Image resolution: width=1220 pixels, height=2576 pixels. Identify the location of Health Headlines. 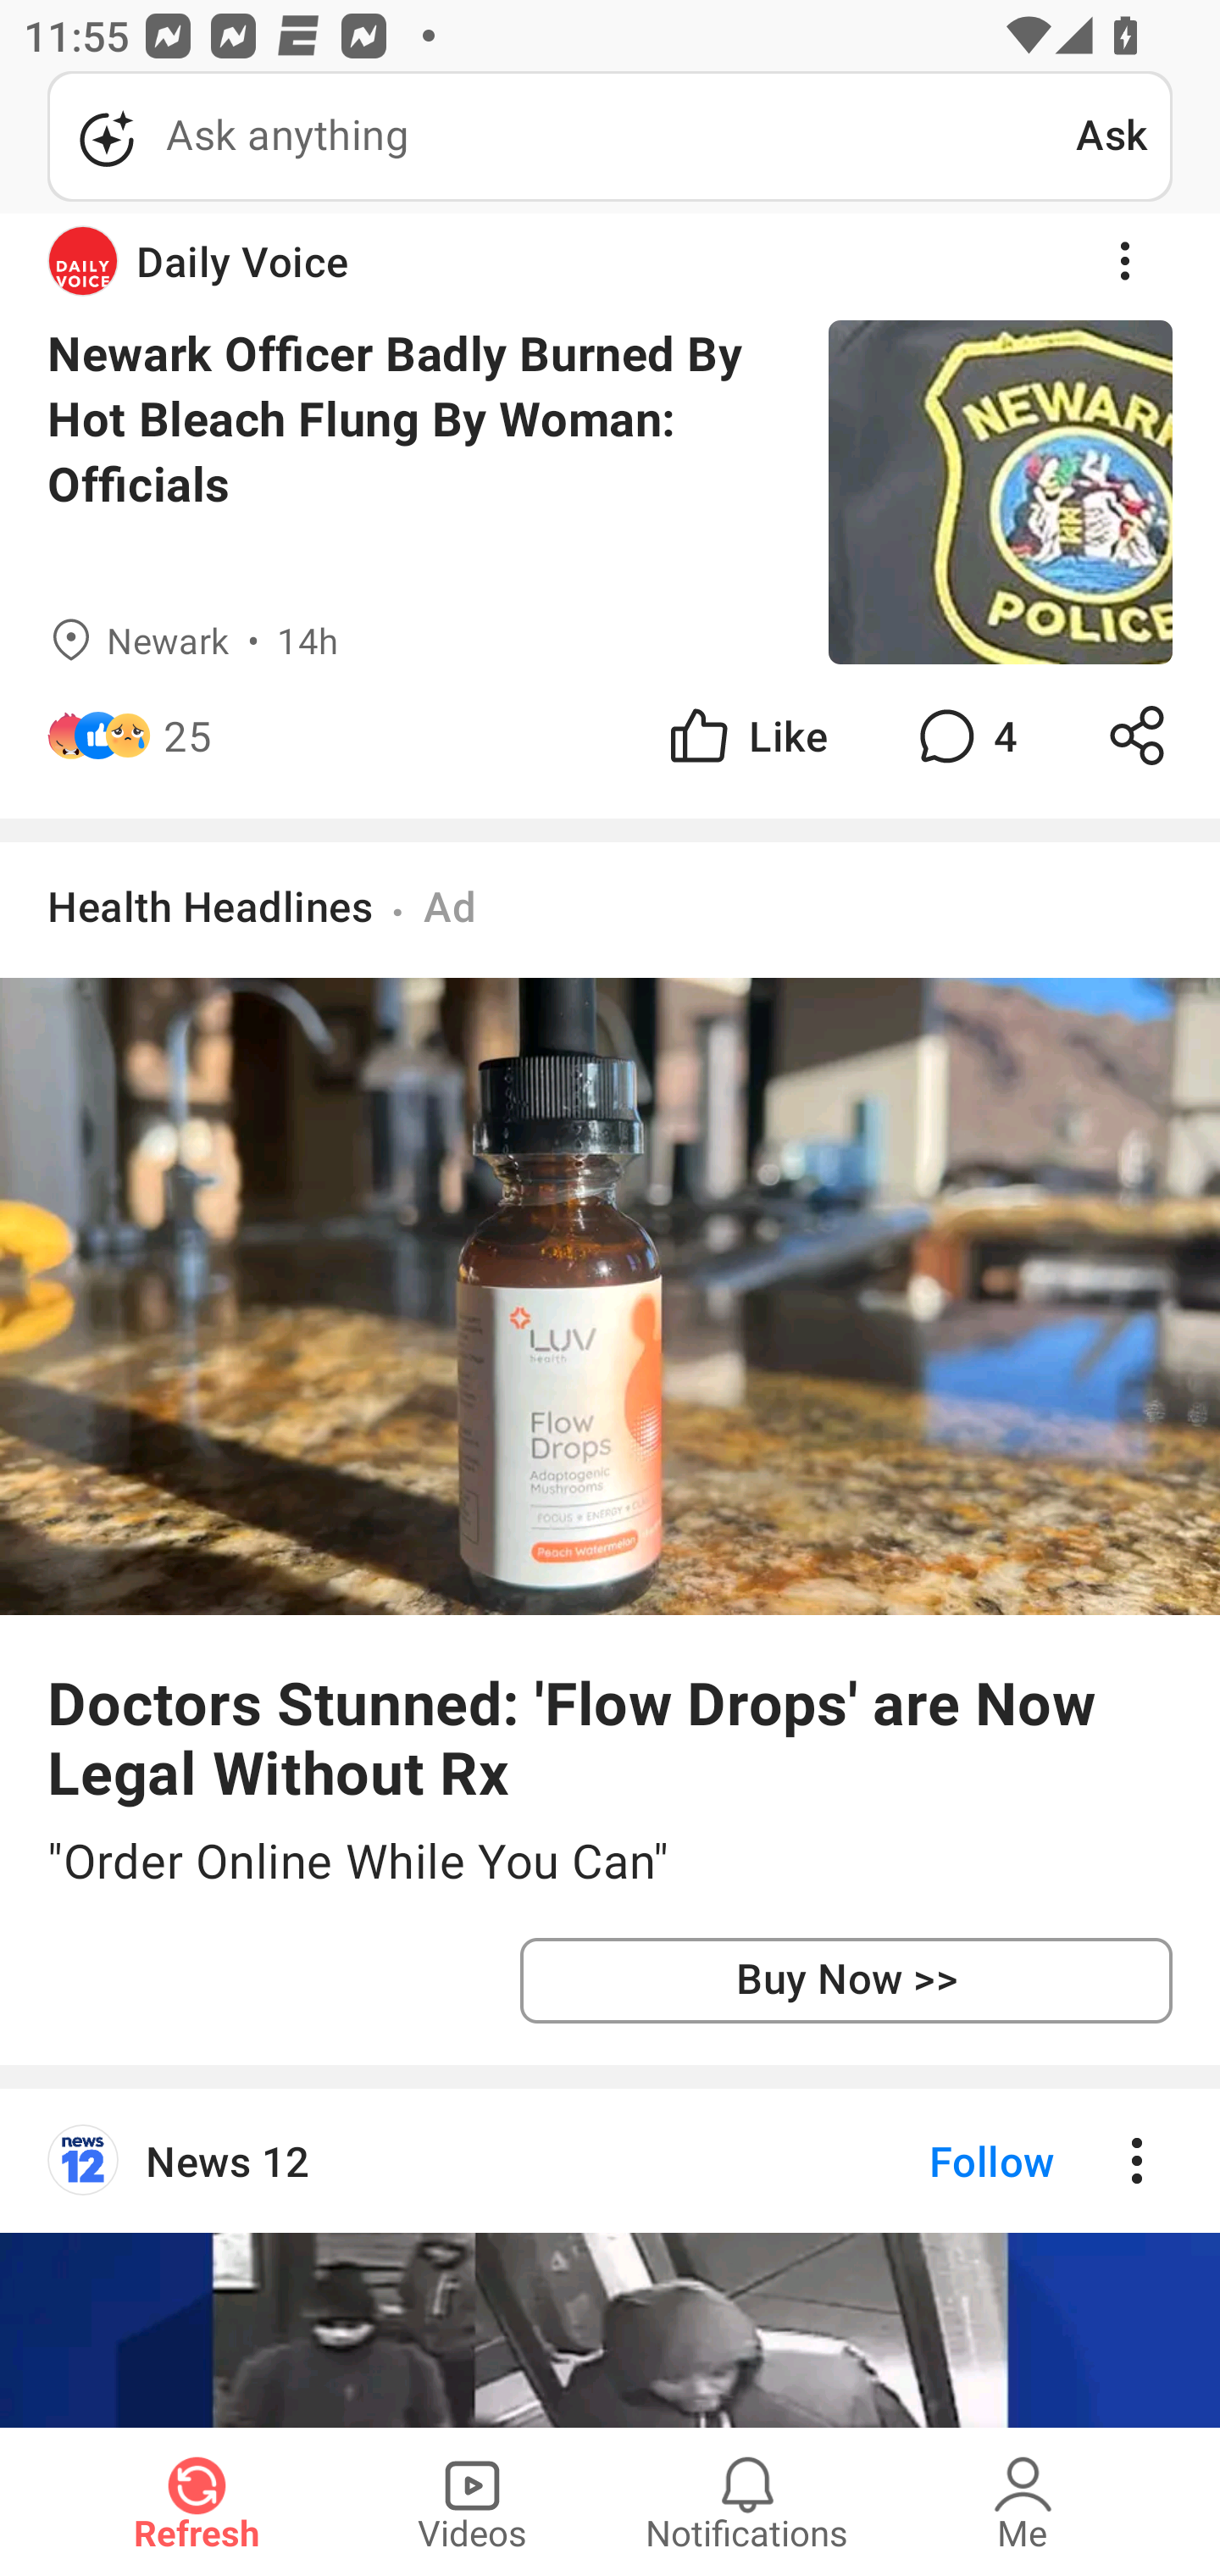
(210, 905).